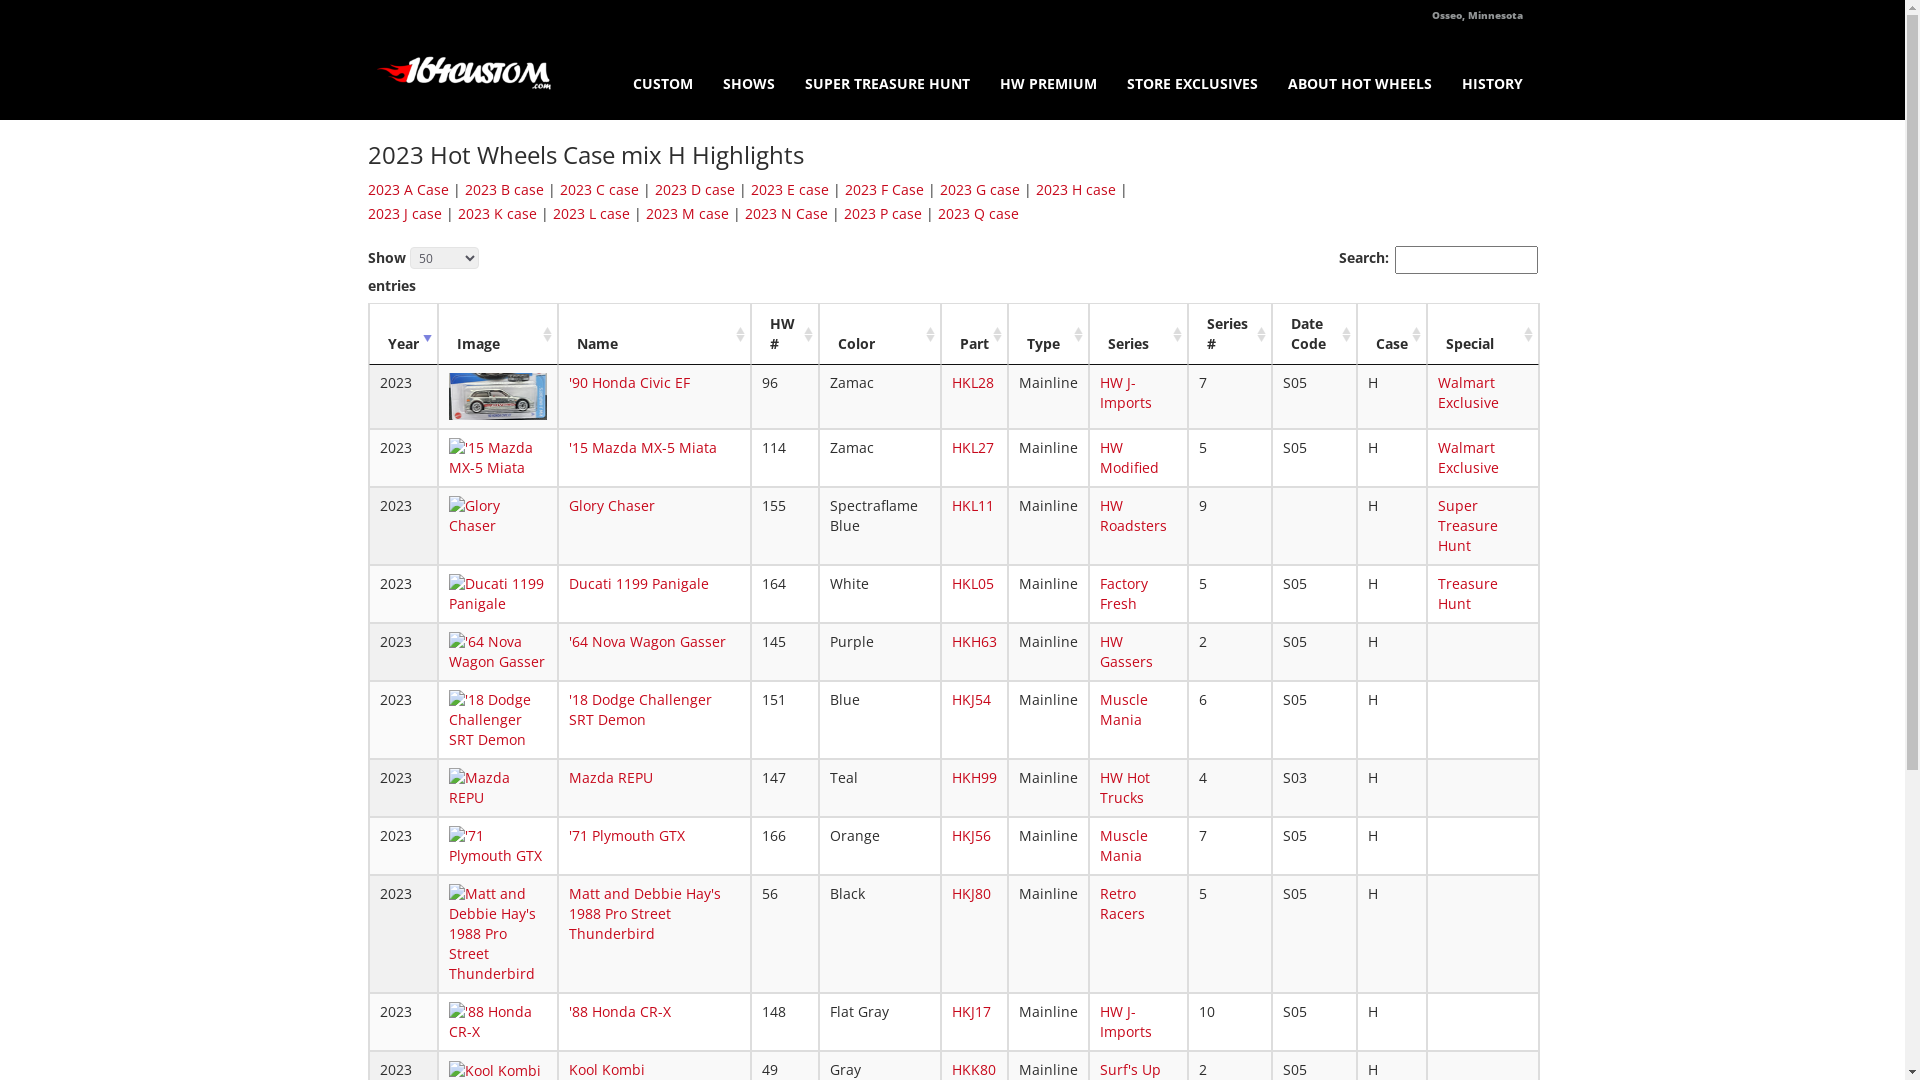 The height and width of the screenshot is (1080, 1920). Describe the element at coordinates (663, 74) in the screenshot. I see `CUSTOM` at that location.